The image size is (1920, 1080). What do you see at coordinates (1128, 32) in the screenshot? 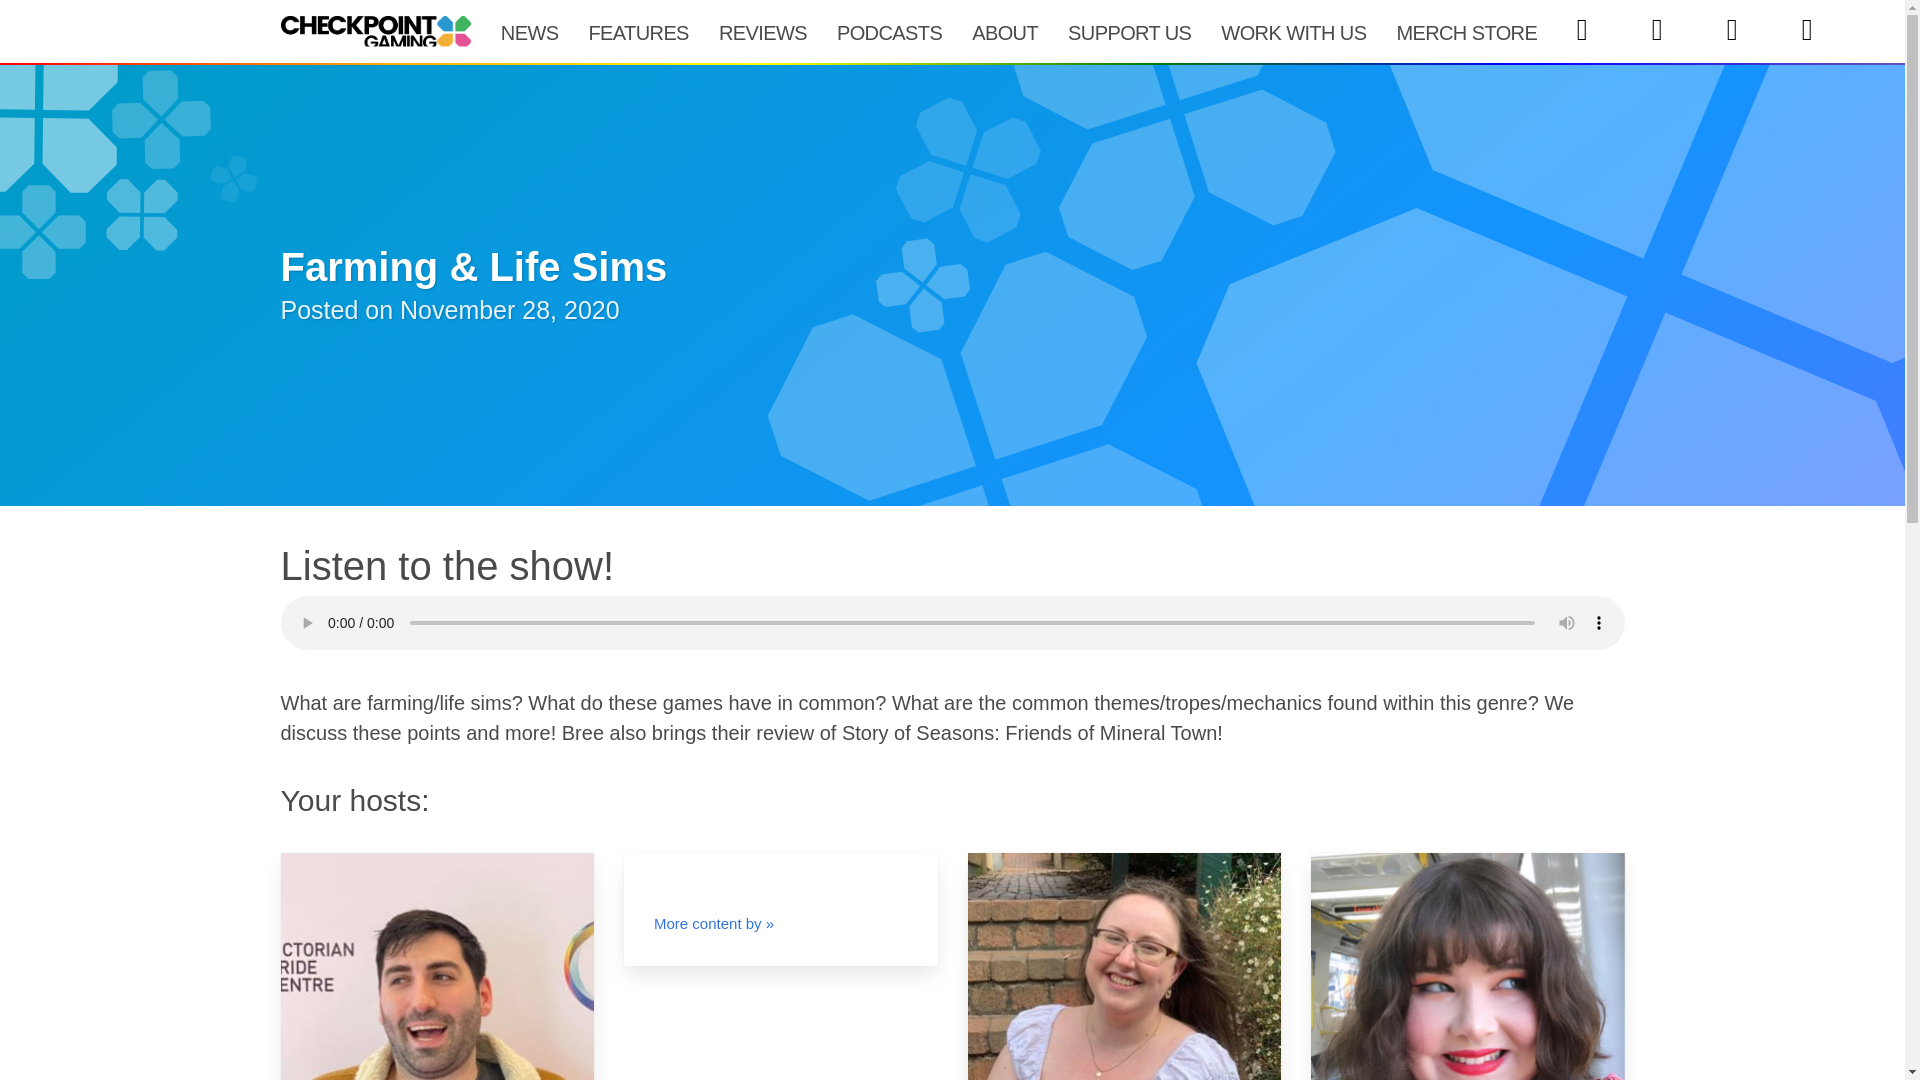
I see `SUPPORT US` at bounding box center [1128, 32].